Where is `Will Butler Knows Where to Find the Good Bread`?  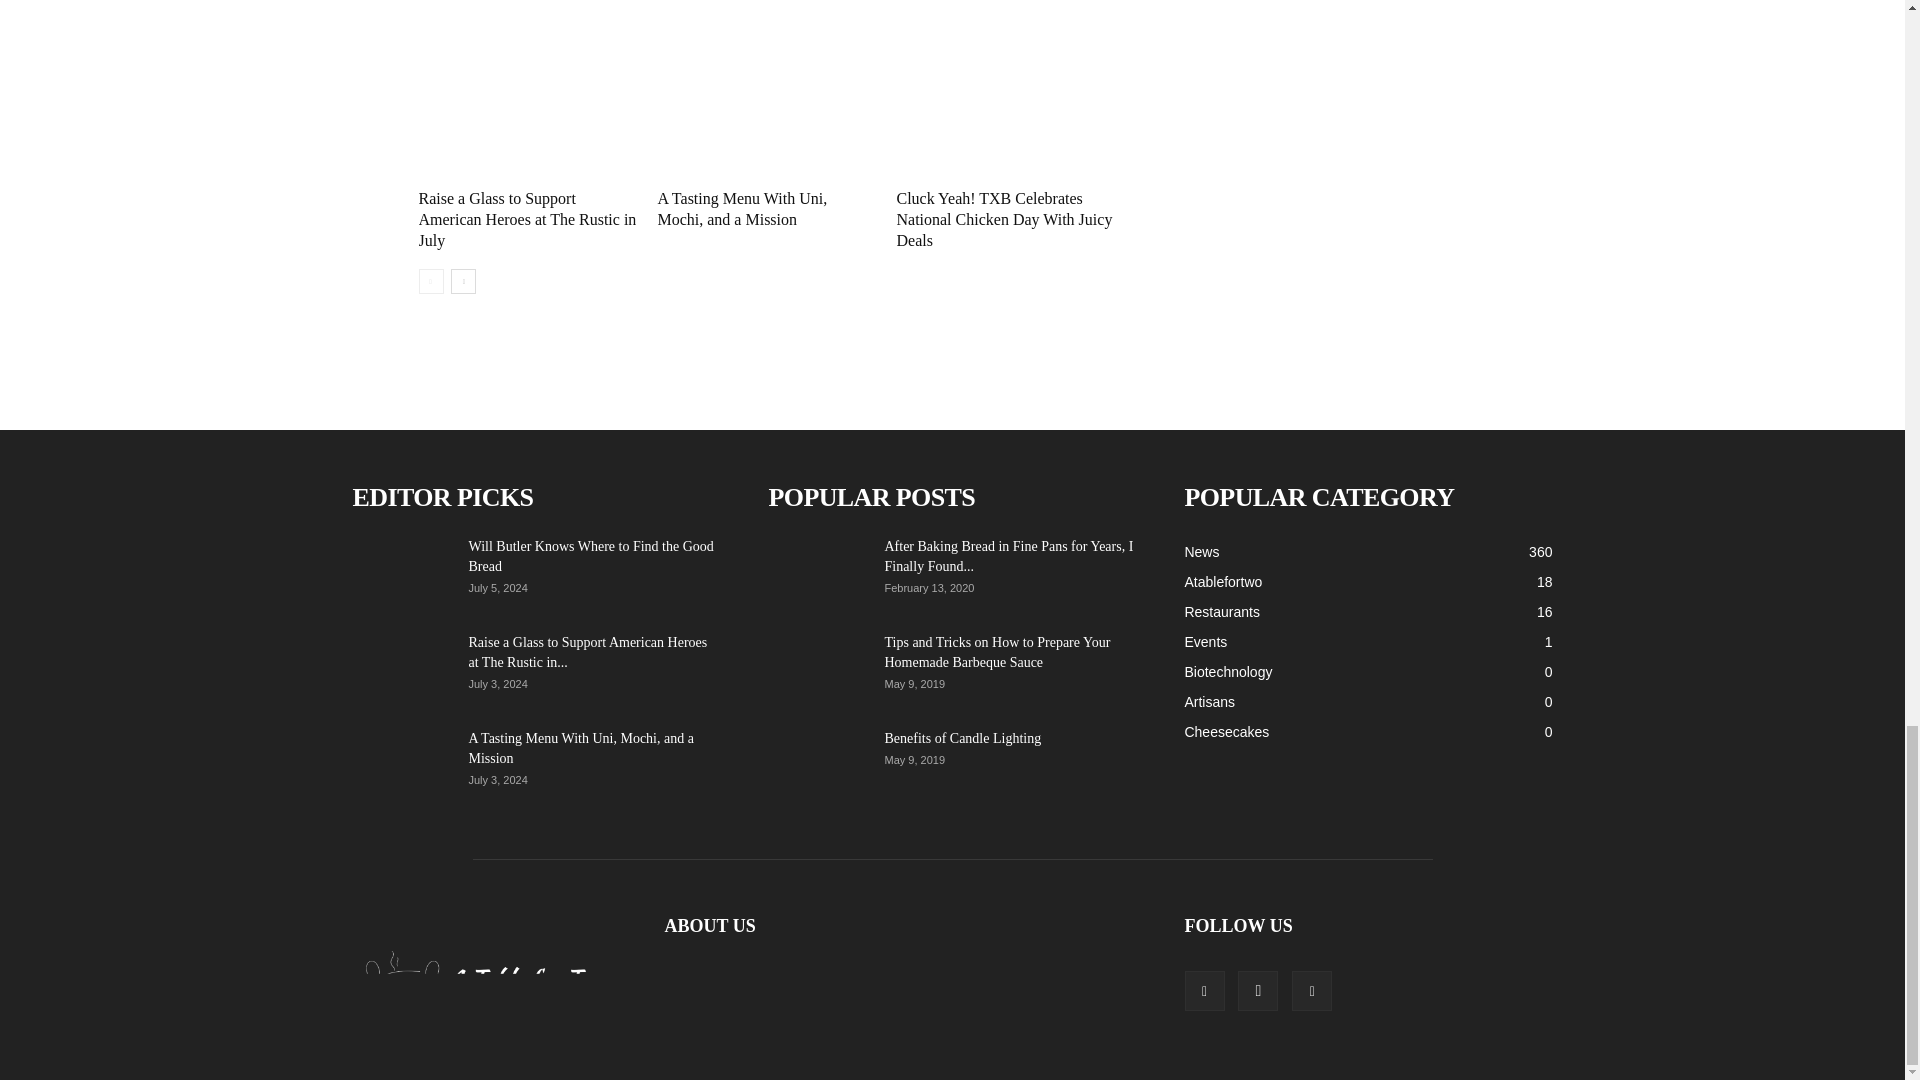 Will Butler Knows Where to Find the Good Bread is located at coordinates (590, 556).